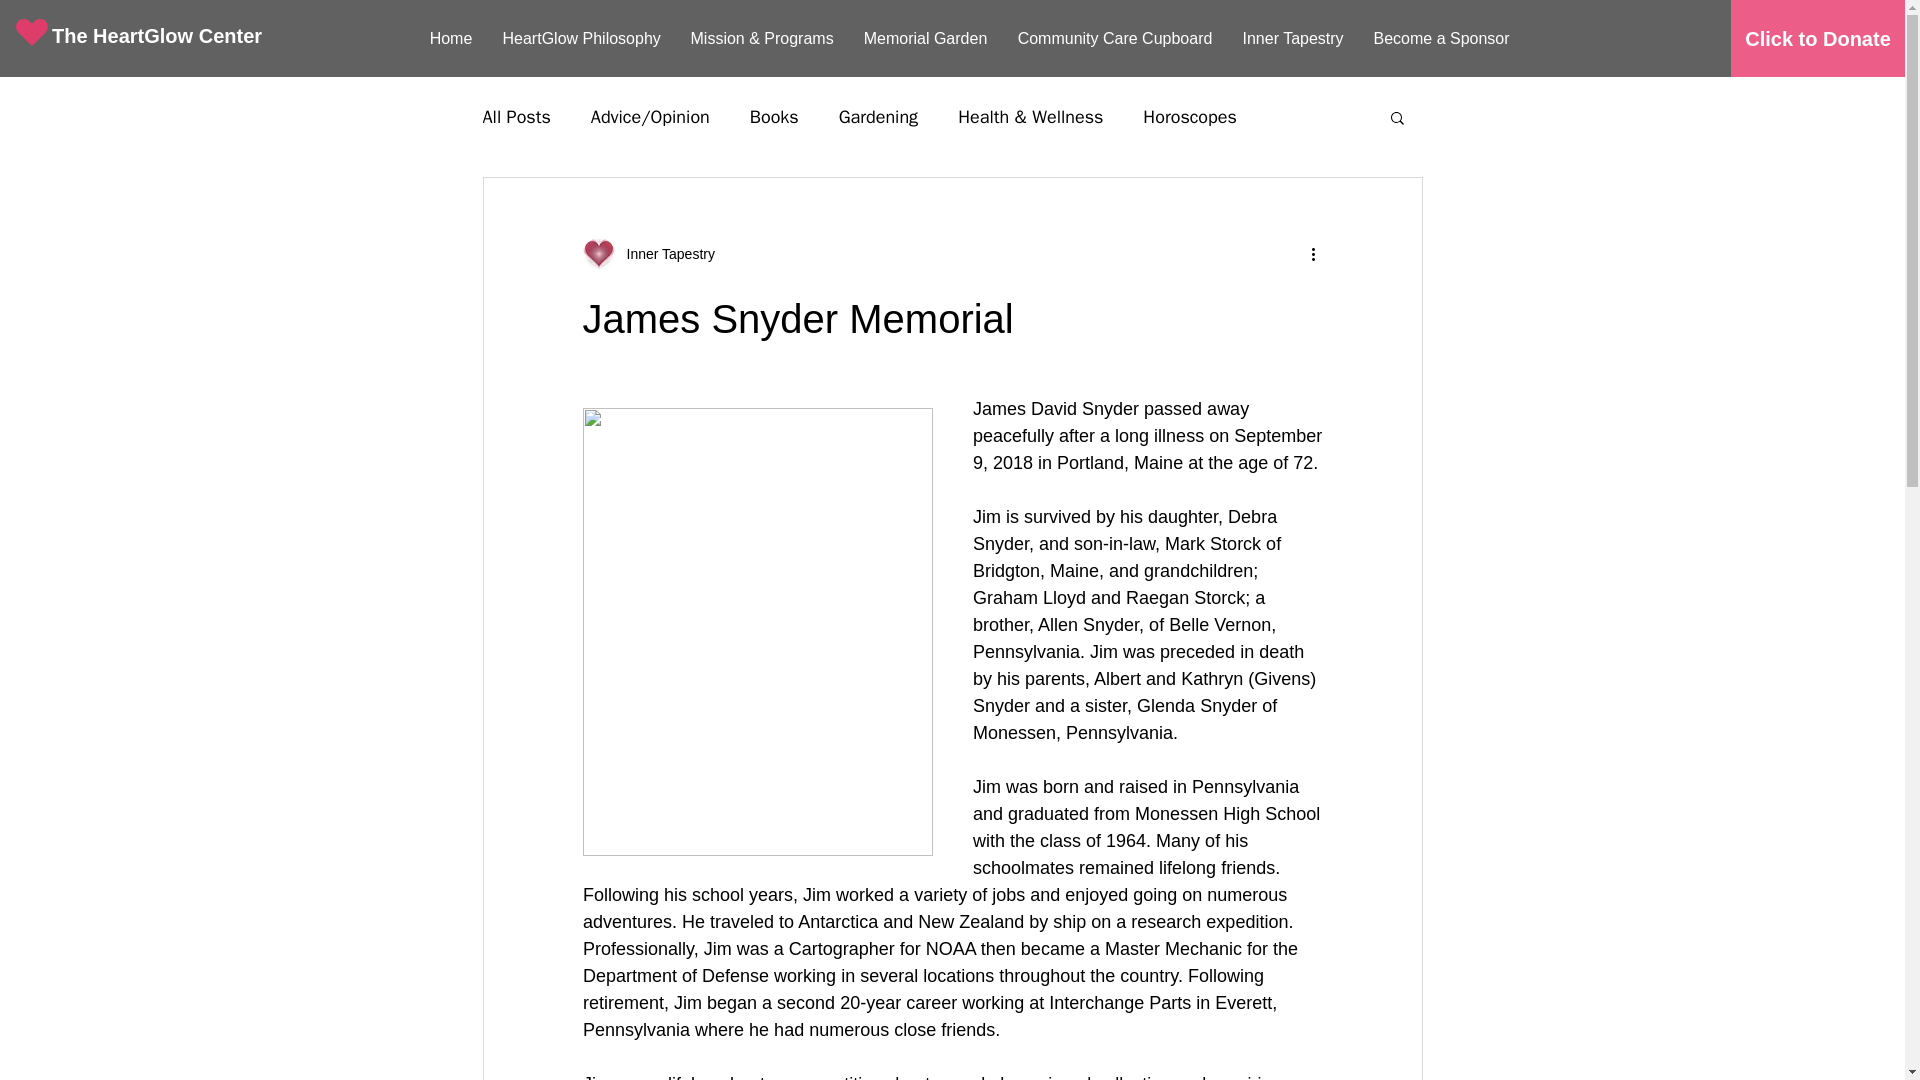 The image size is (1920, 1080). Describe the element at coordinates (664, 254) in the screenshot. I see `Inner Tapestry` at that location.